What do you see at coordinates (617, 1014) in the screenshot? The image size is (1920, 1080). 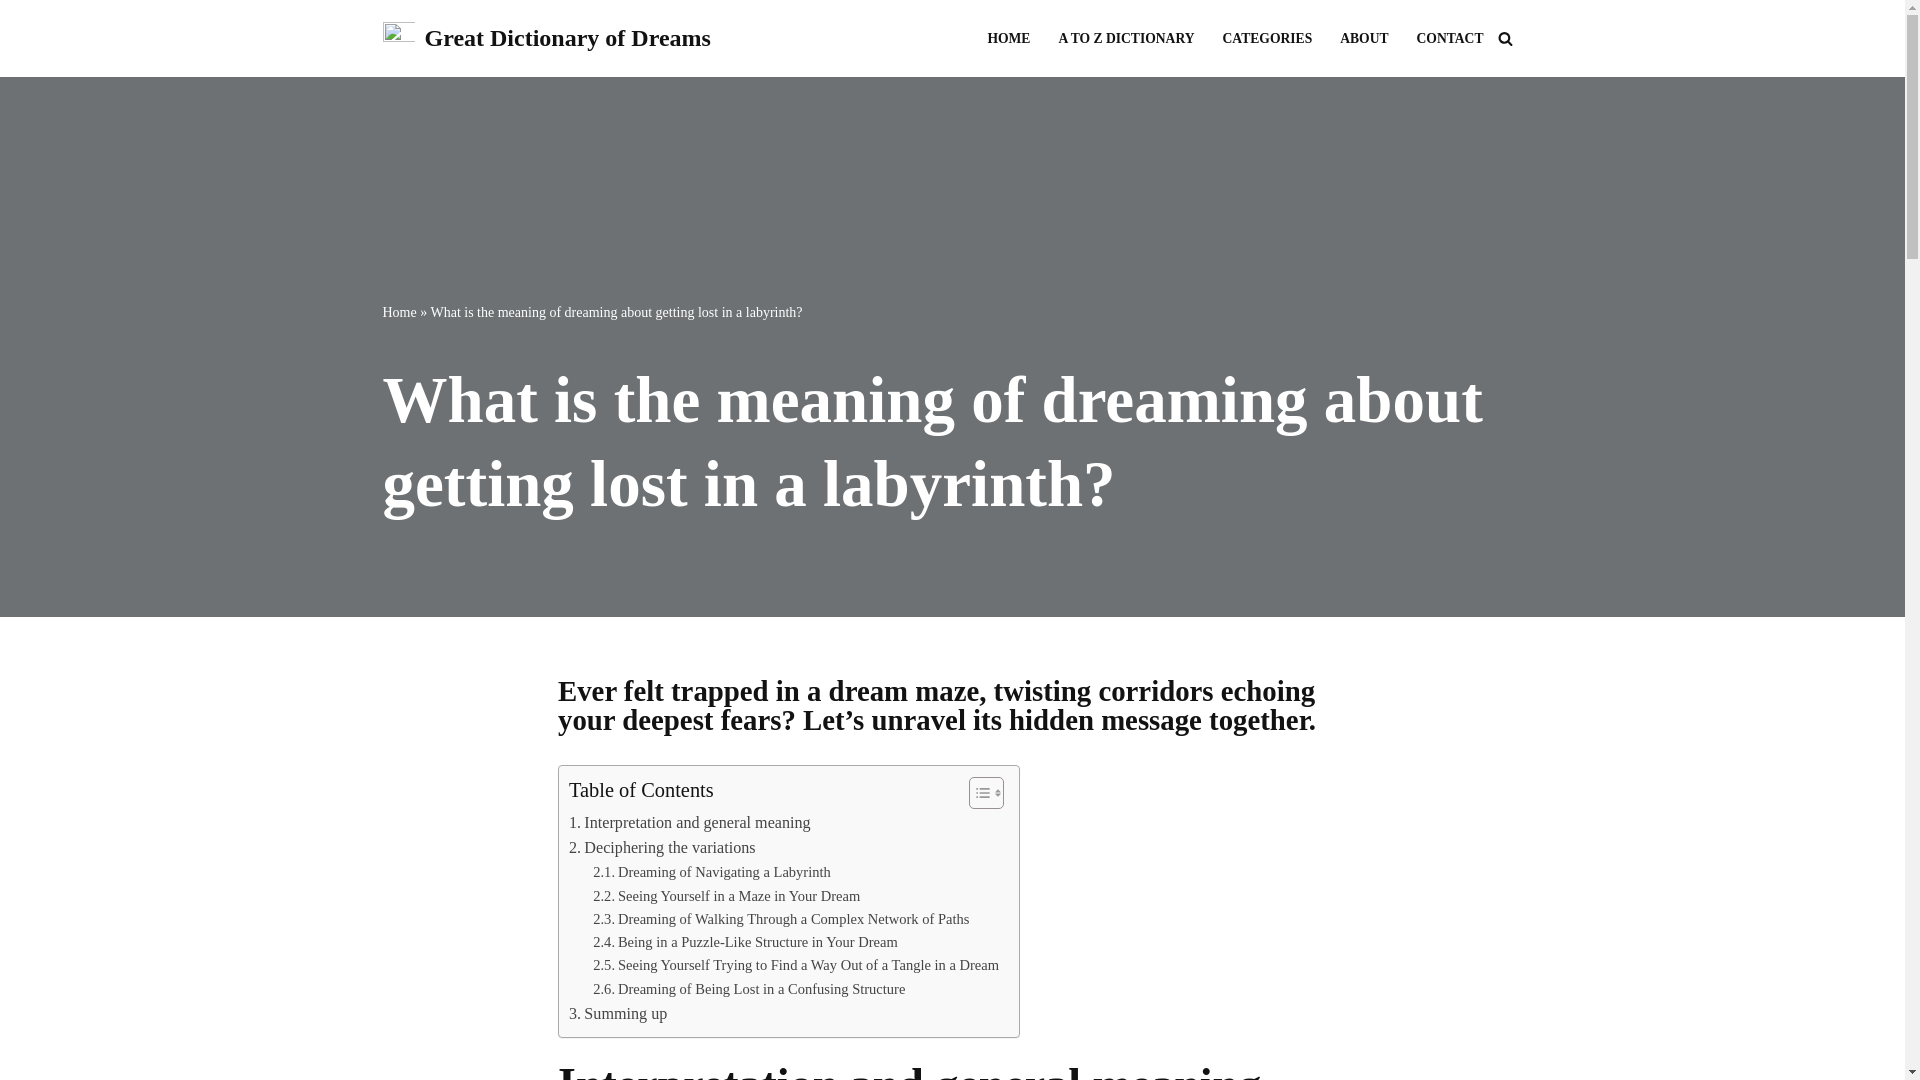 I see `Summing up` at bounding box center [617, 1014].